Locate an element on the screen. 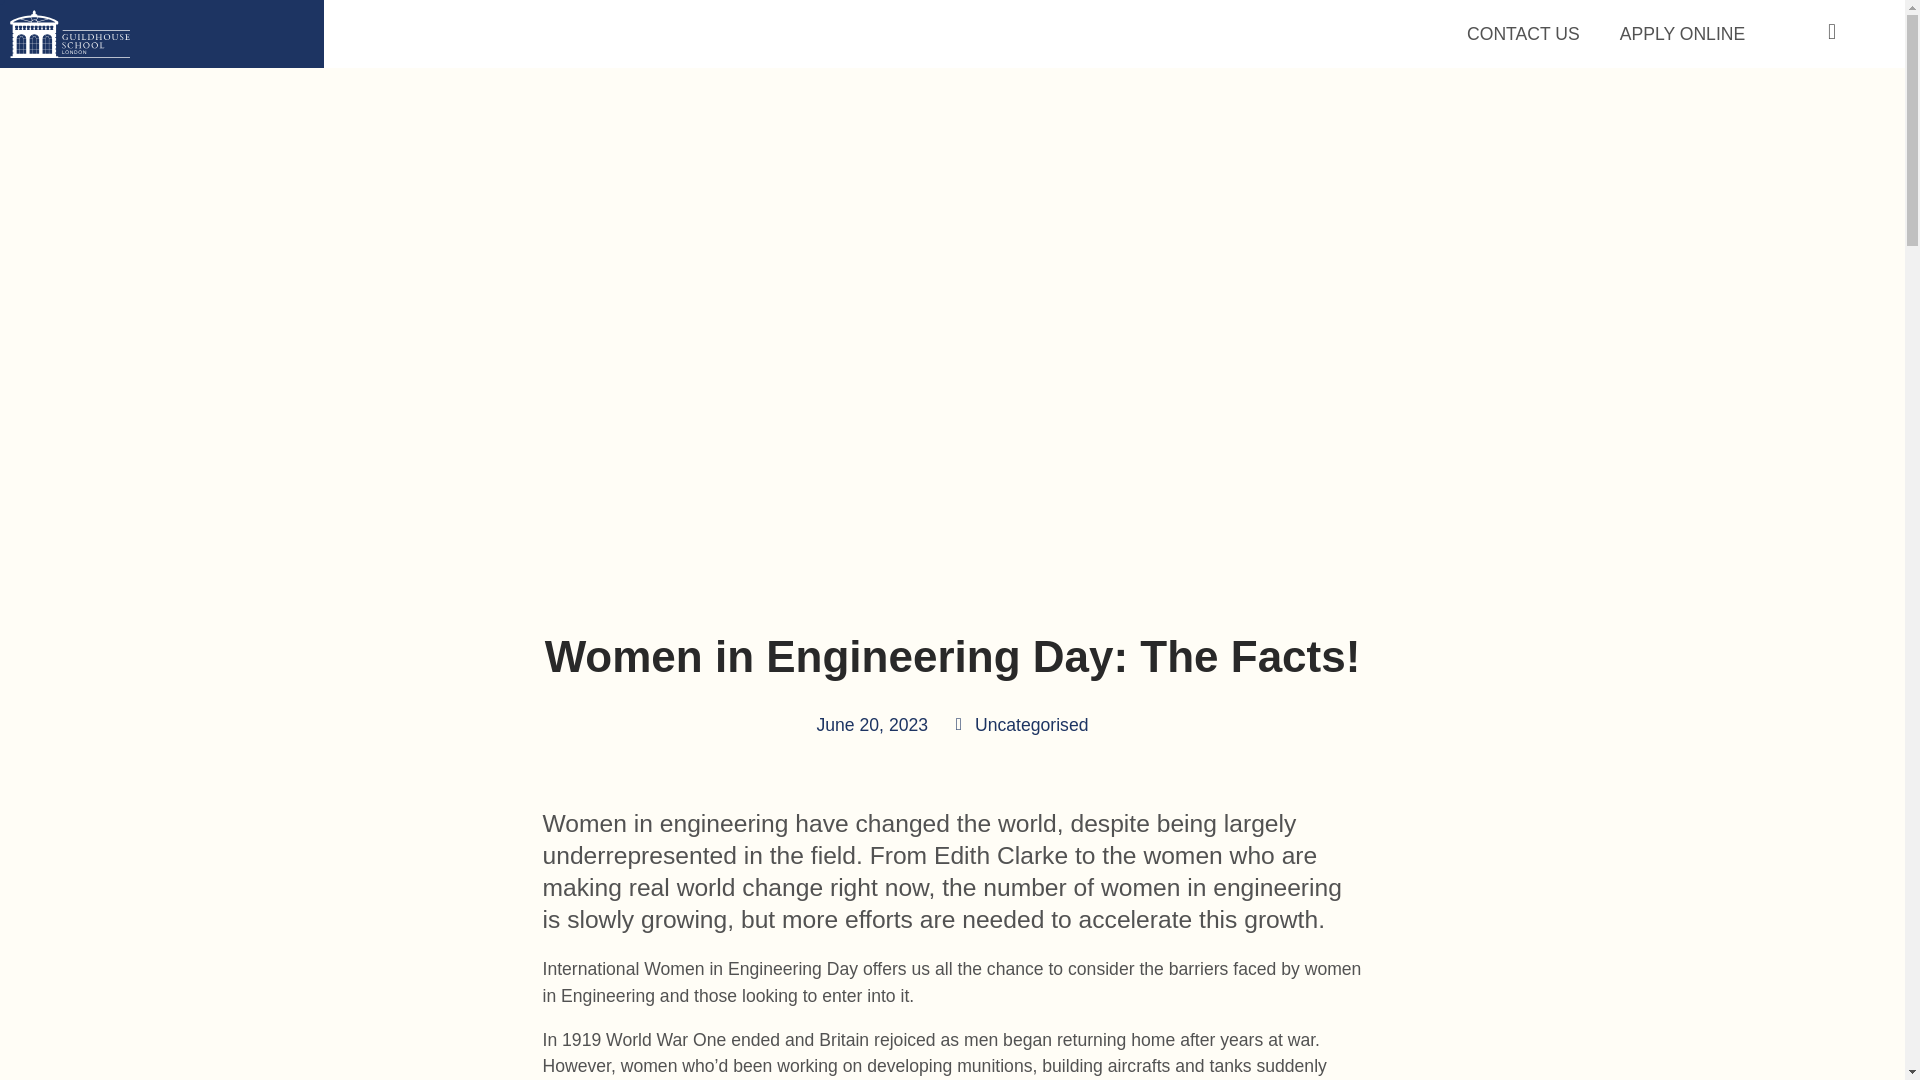 Image resolution: width=1920 pixels, height=1080 pixels. June 20, 2023 is located at coordinates (1682, 34).